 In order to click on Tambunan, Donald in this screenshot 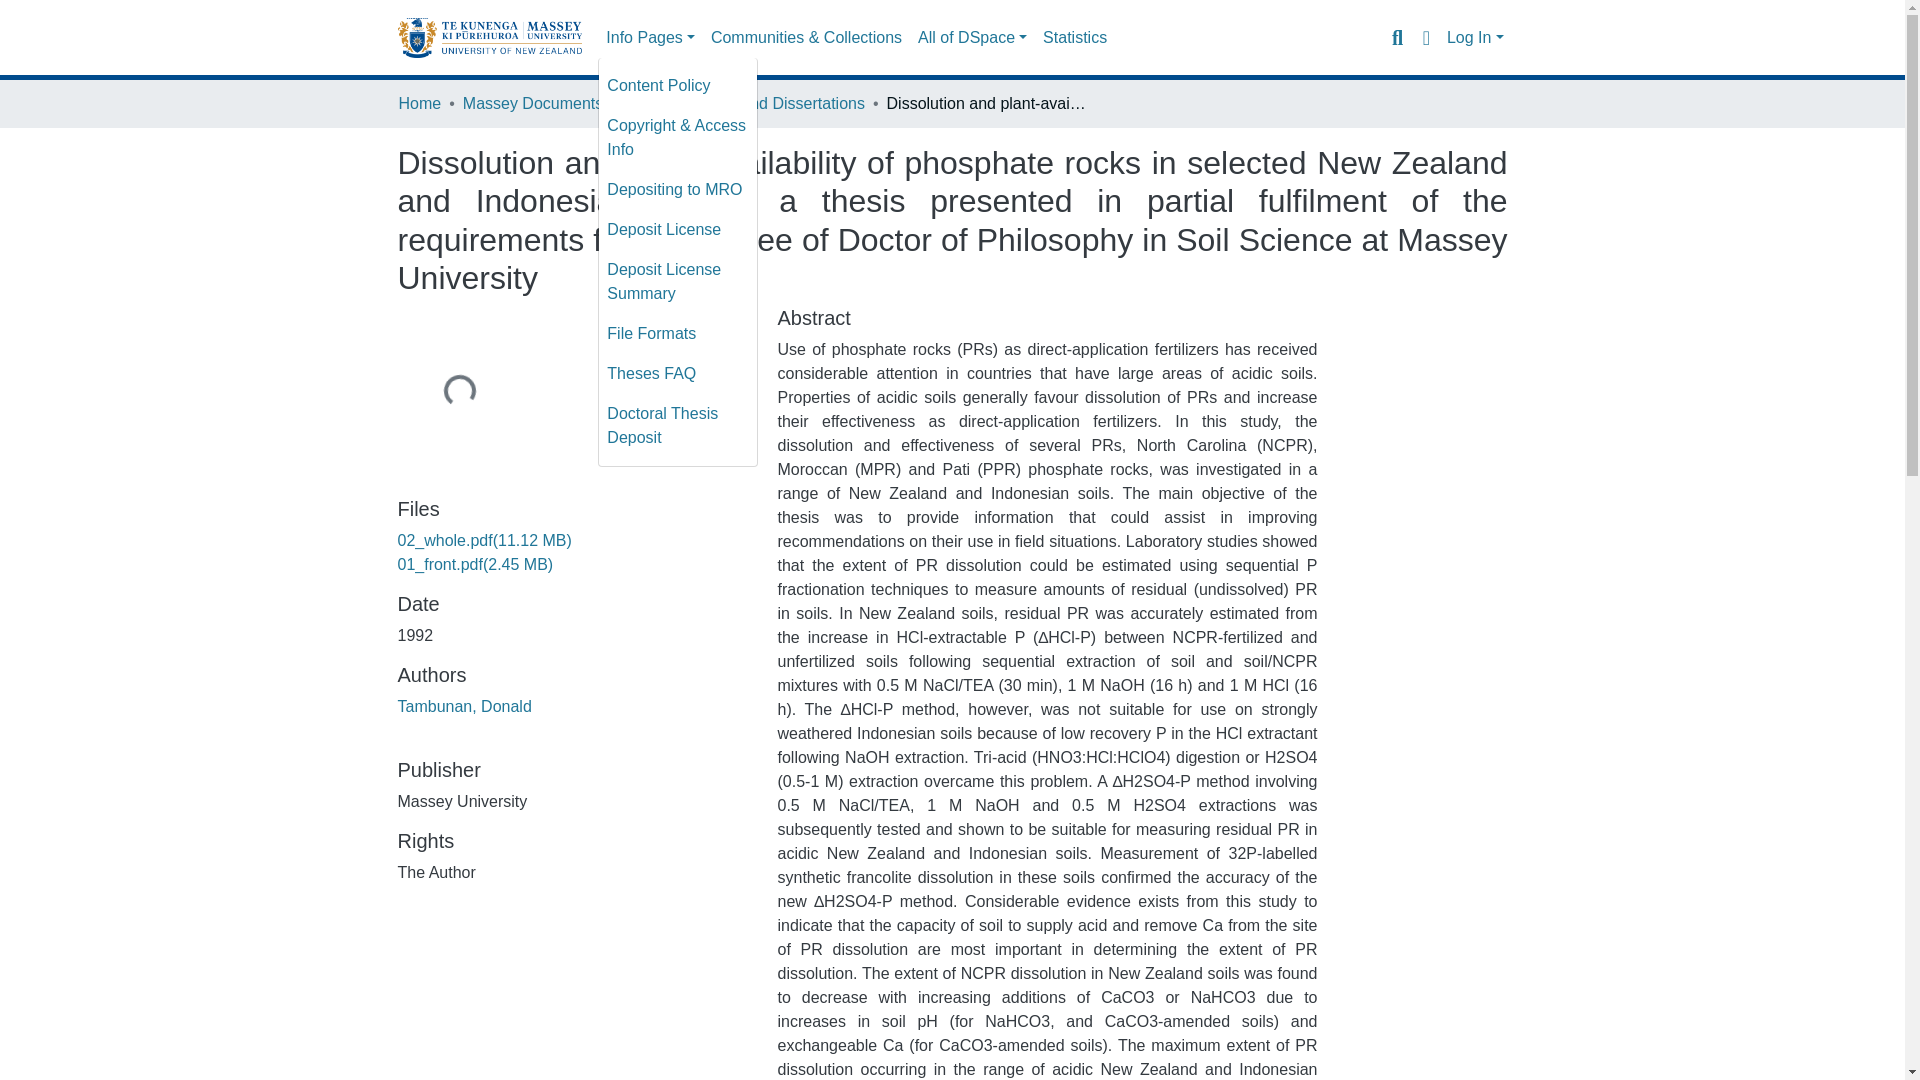, I will do `click(464, 706)`.